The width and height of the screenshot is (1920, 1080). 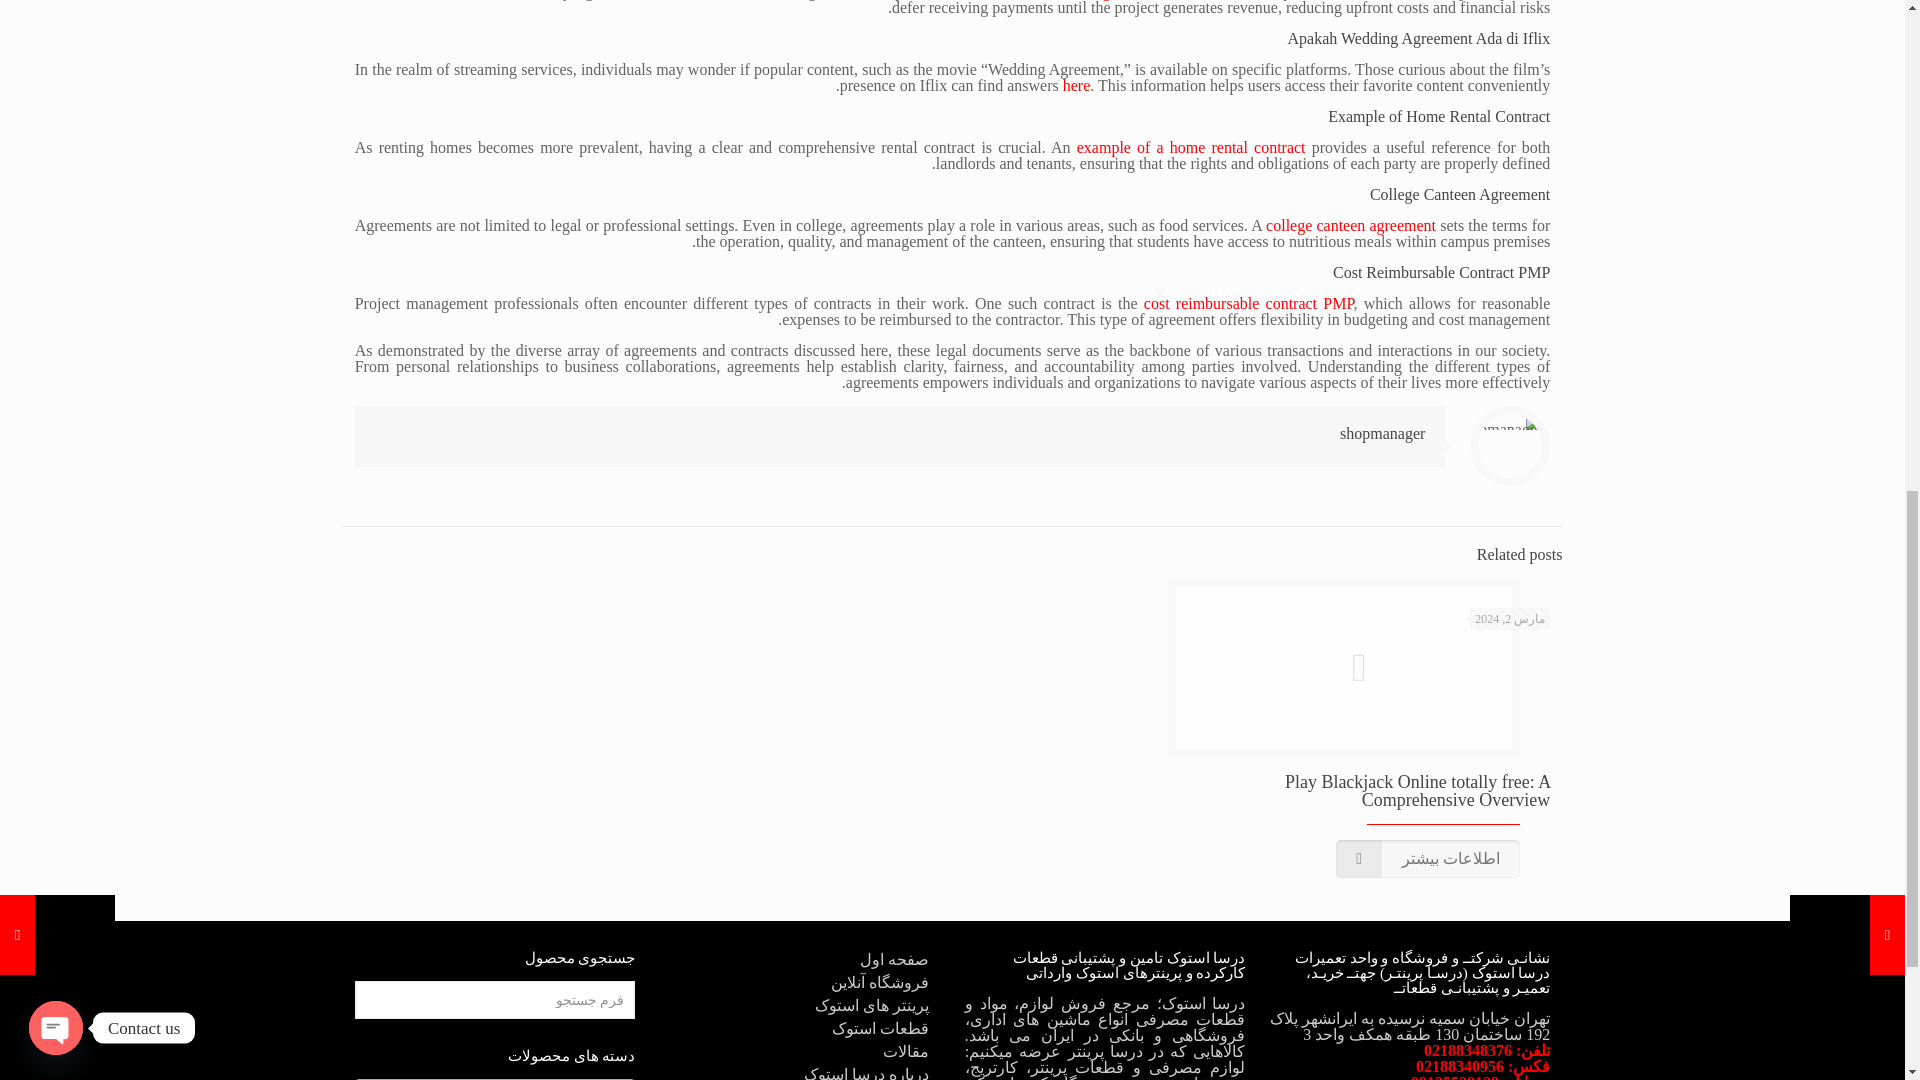 I want to click on cost reimbursable contract PMP, so click(x=1248, y=303).